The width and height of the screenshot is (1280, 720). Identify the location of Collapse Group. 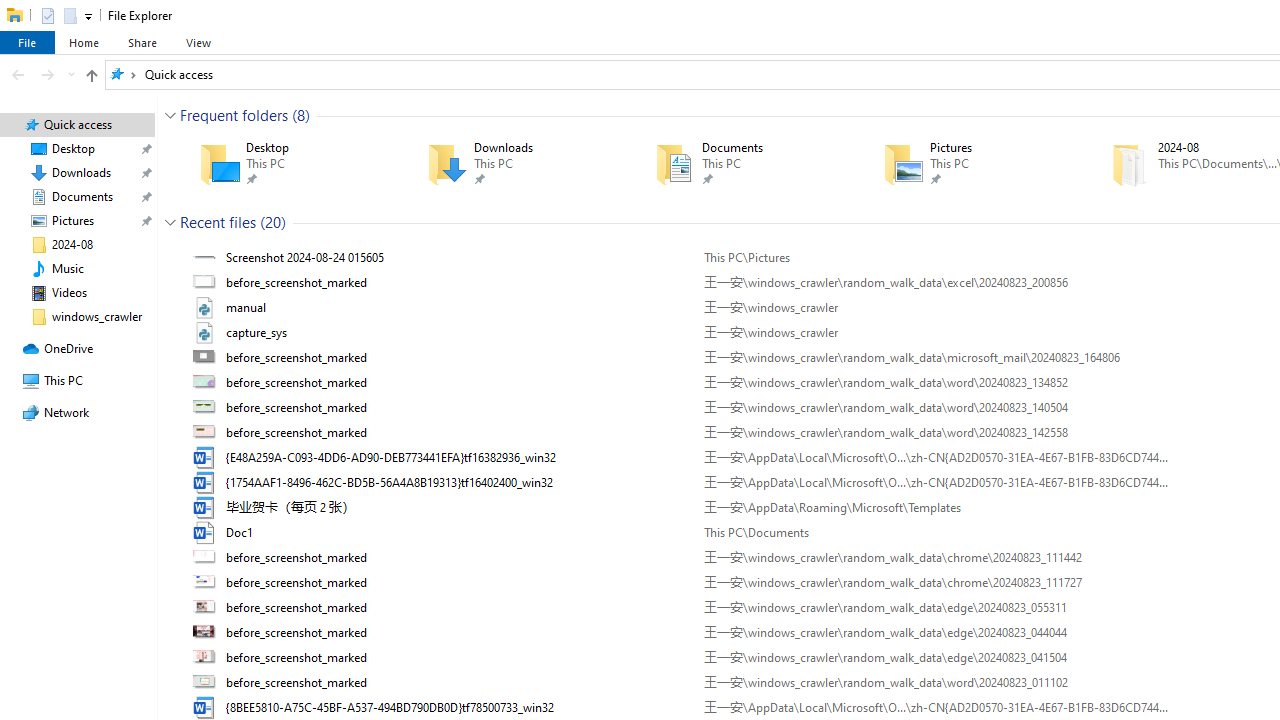
(170, 222).